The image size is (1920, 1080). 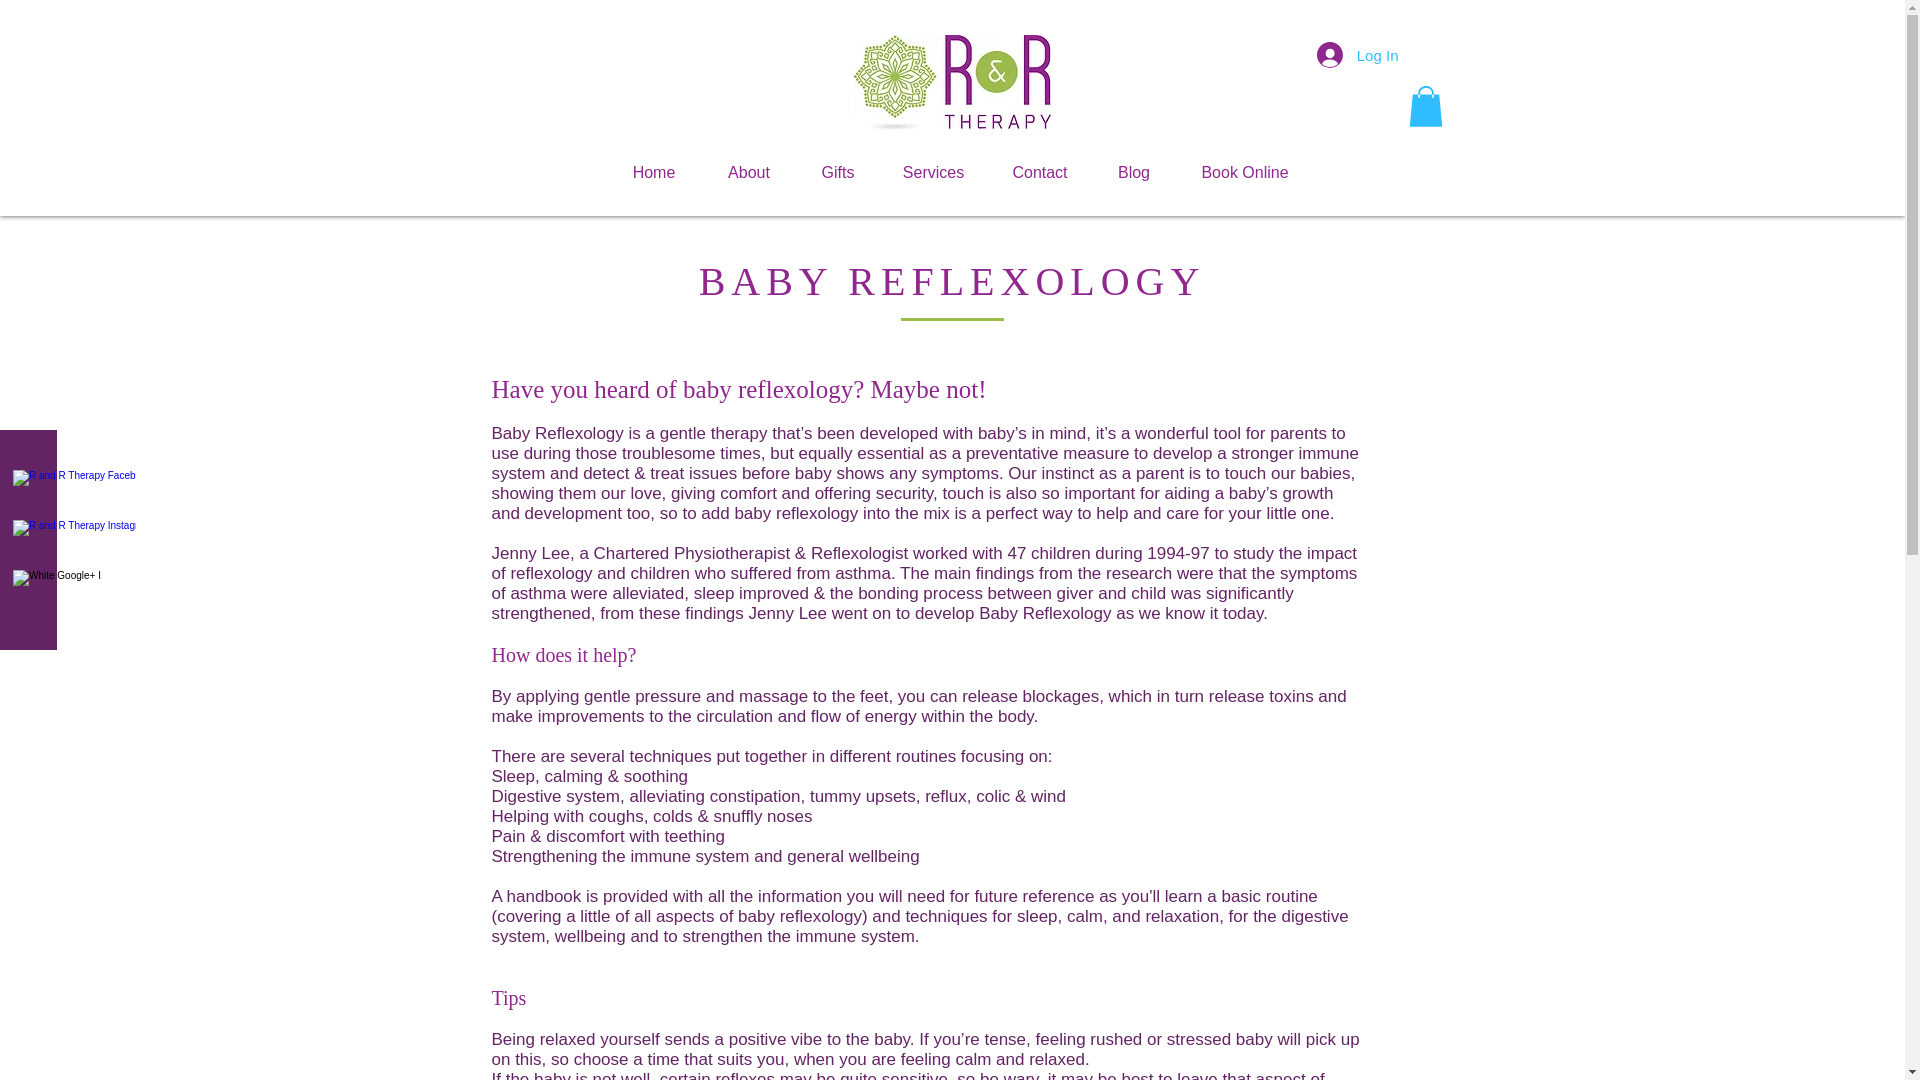 What do you see at coordinates (934, 172) in the screenshot?
I see `Services` at bounding box center [934, 172].